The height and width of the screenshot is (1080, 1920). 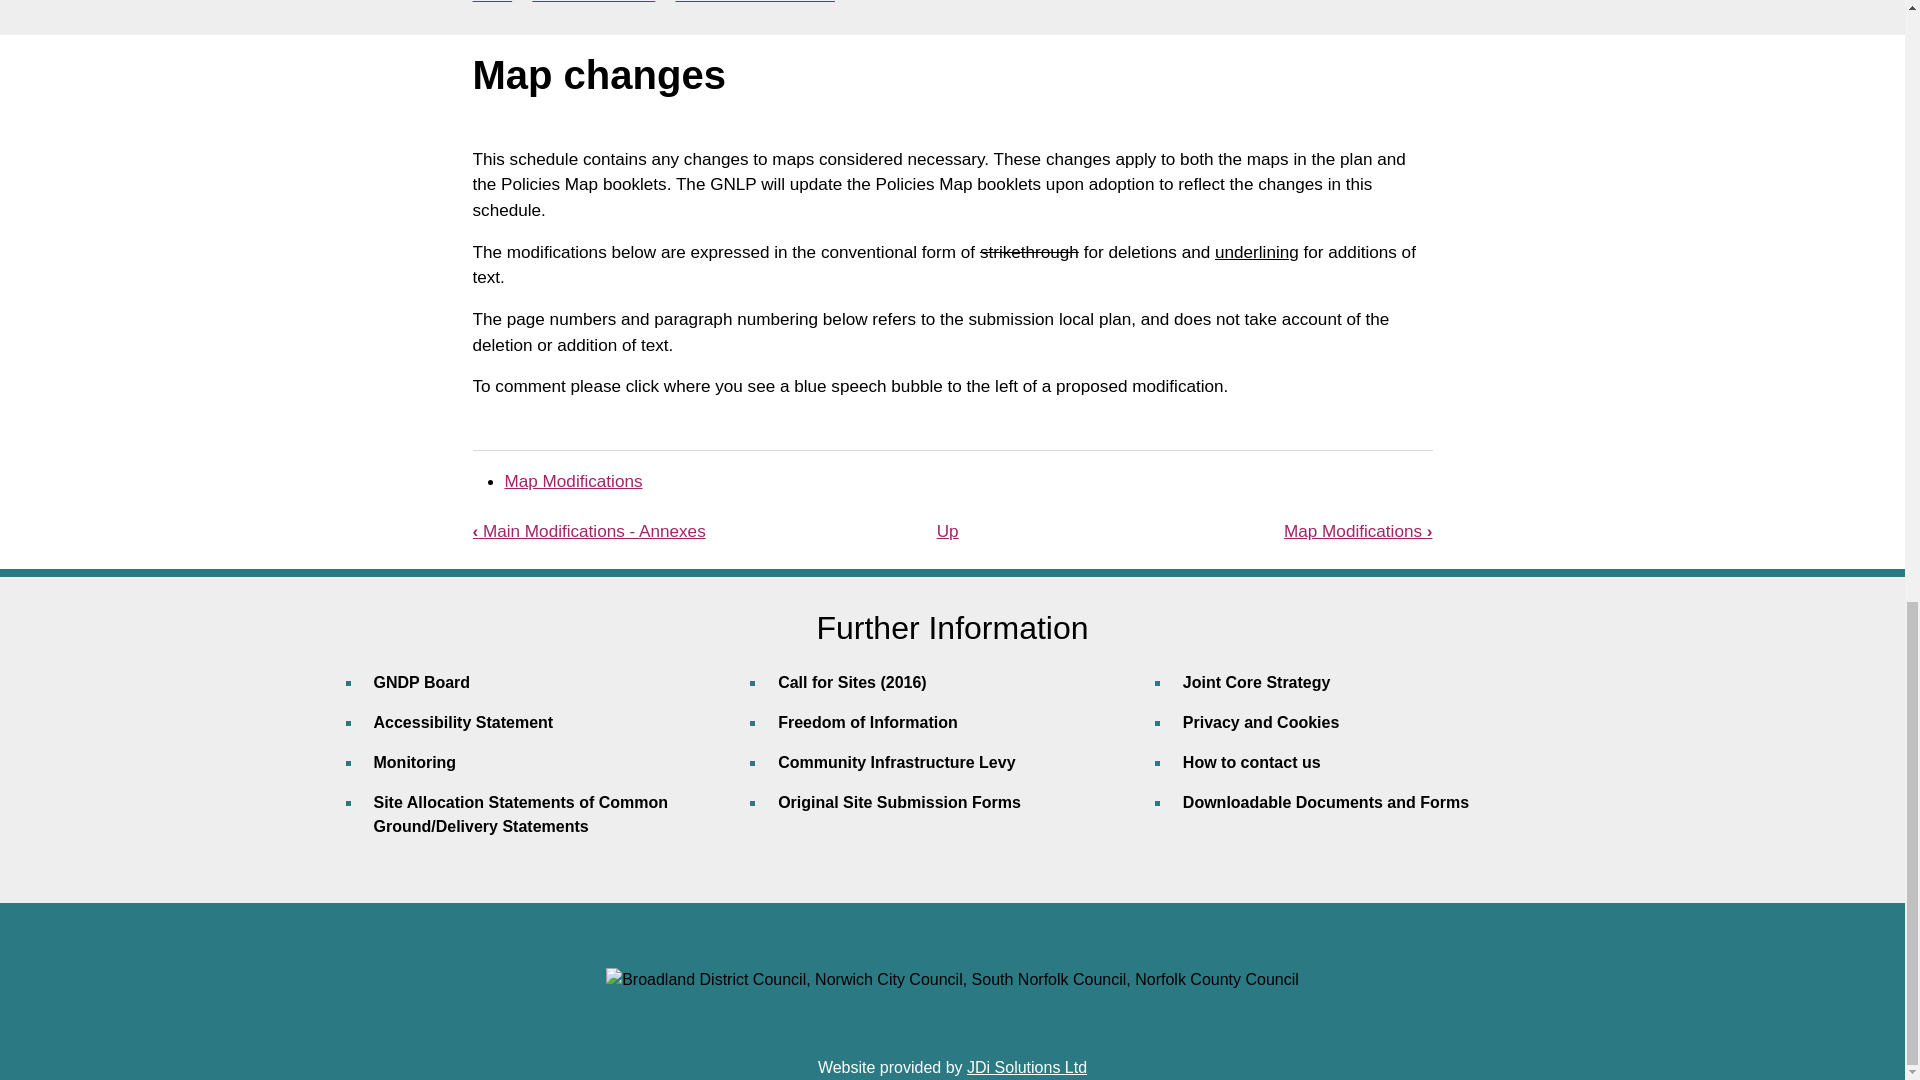 I want to click on Monitoring, so click(x=564, y=770).